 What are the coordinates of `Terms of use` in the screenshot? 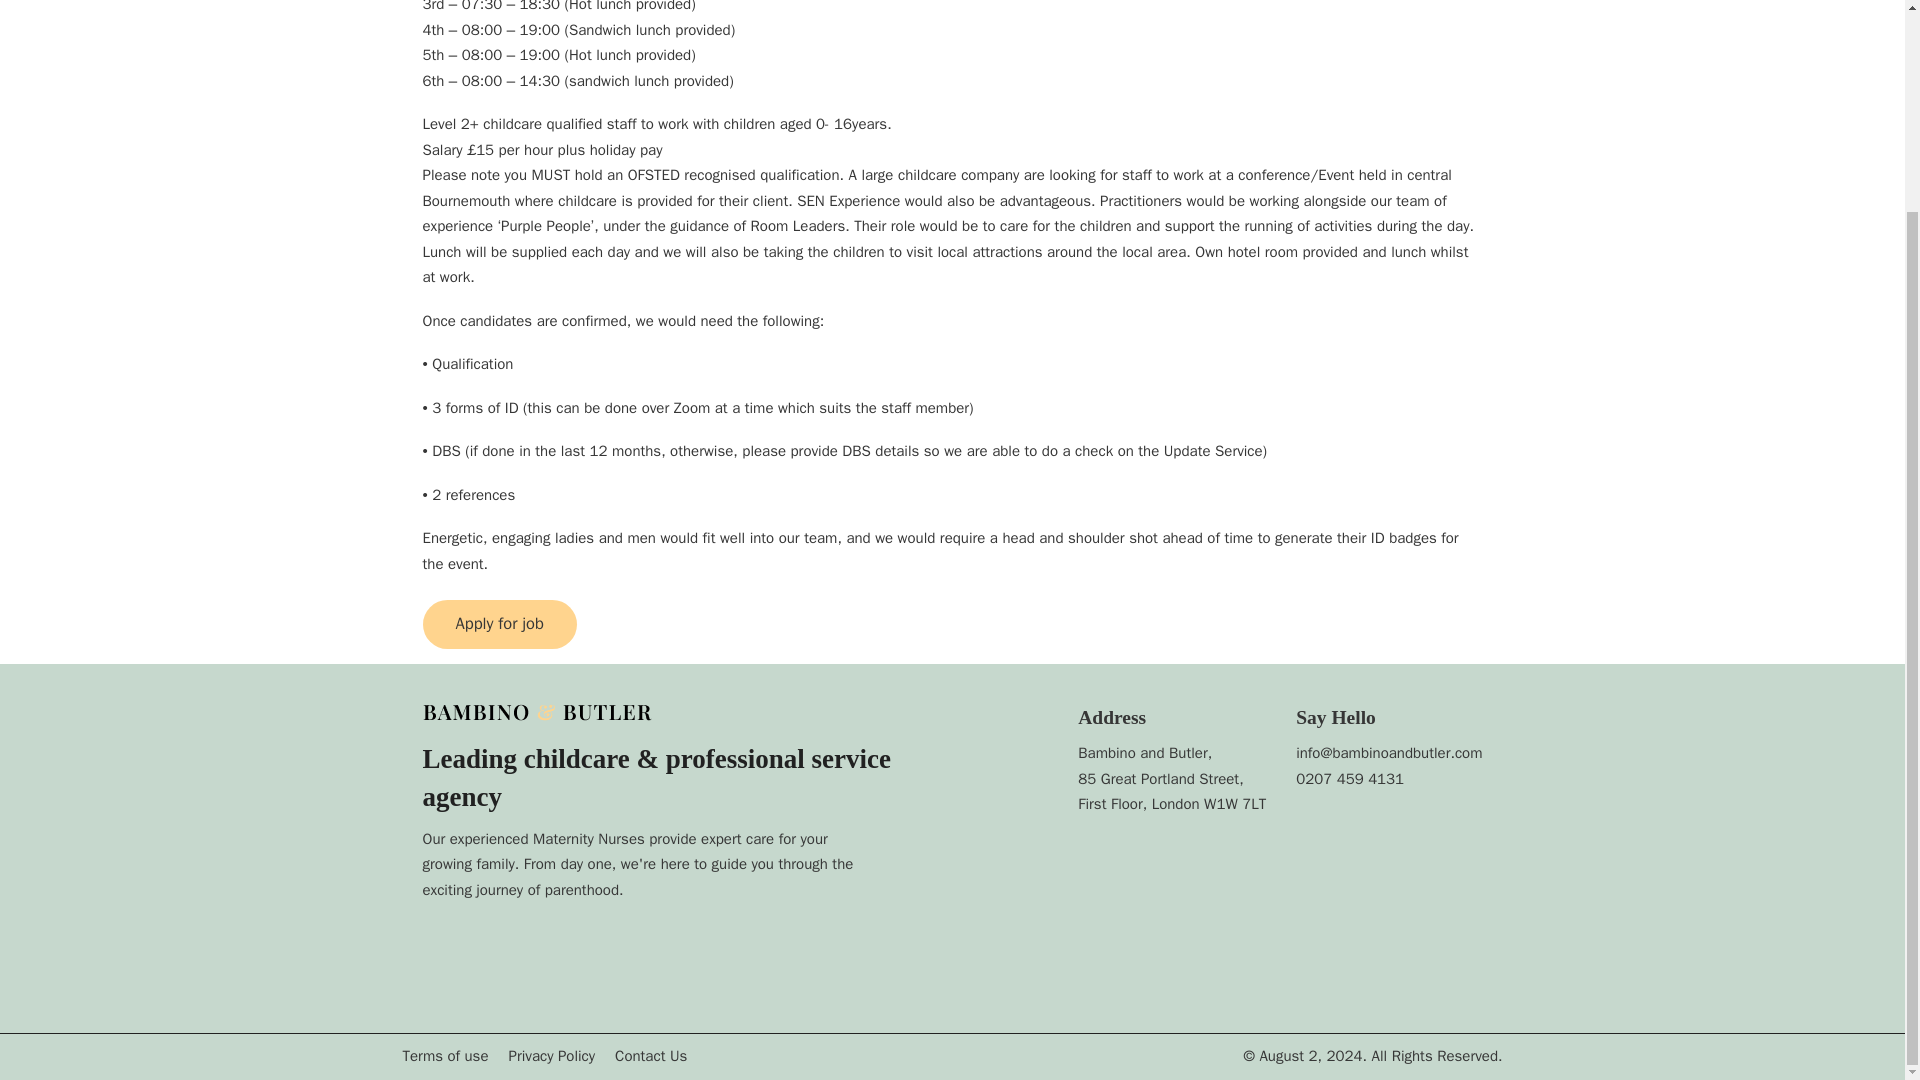 It's located at (444, 1057).